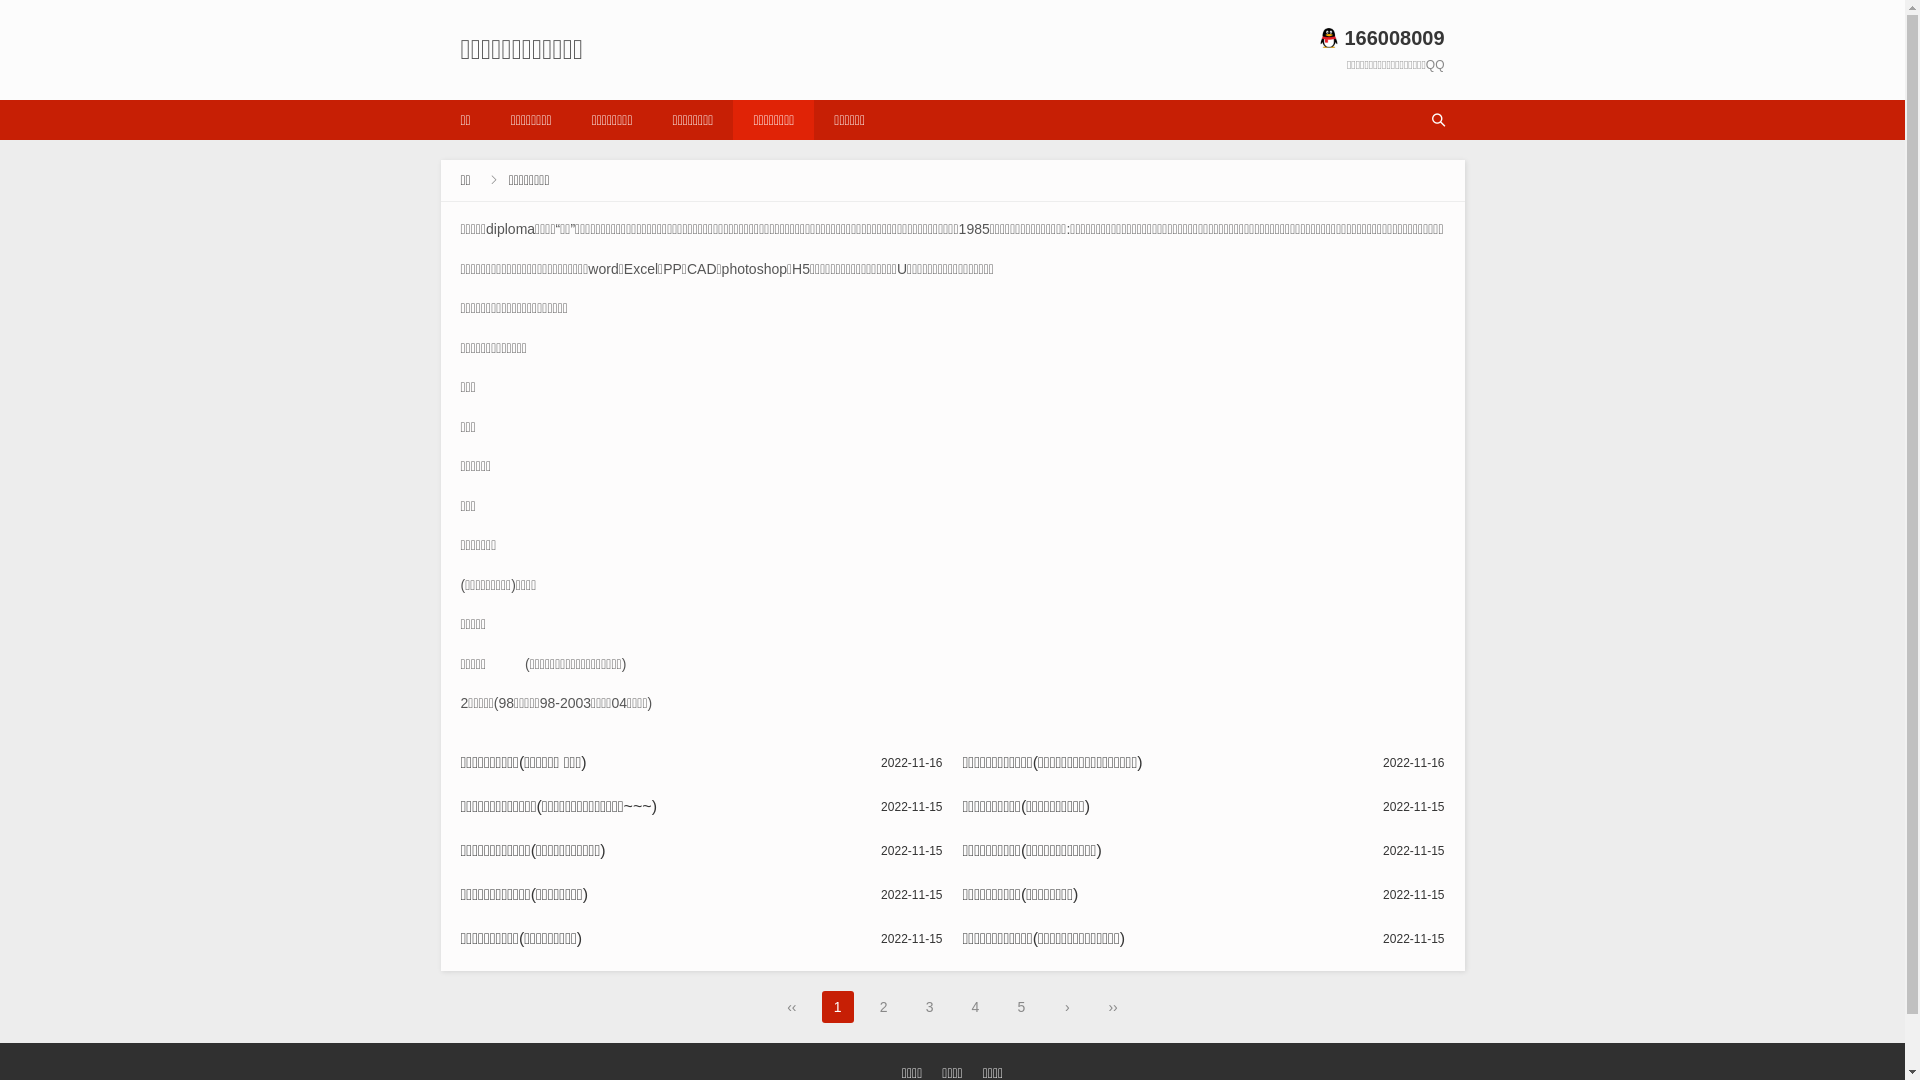  What do you see at coordinates (975, 1006) in the screenshot?
I see `4` at bounding box center [975, 1006].